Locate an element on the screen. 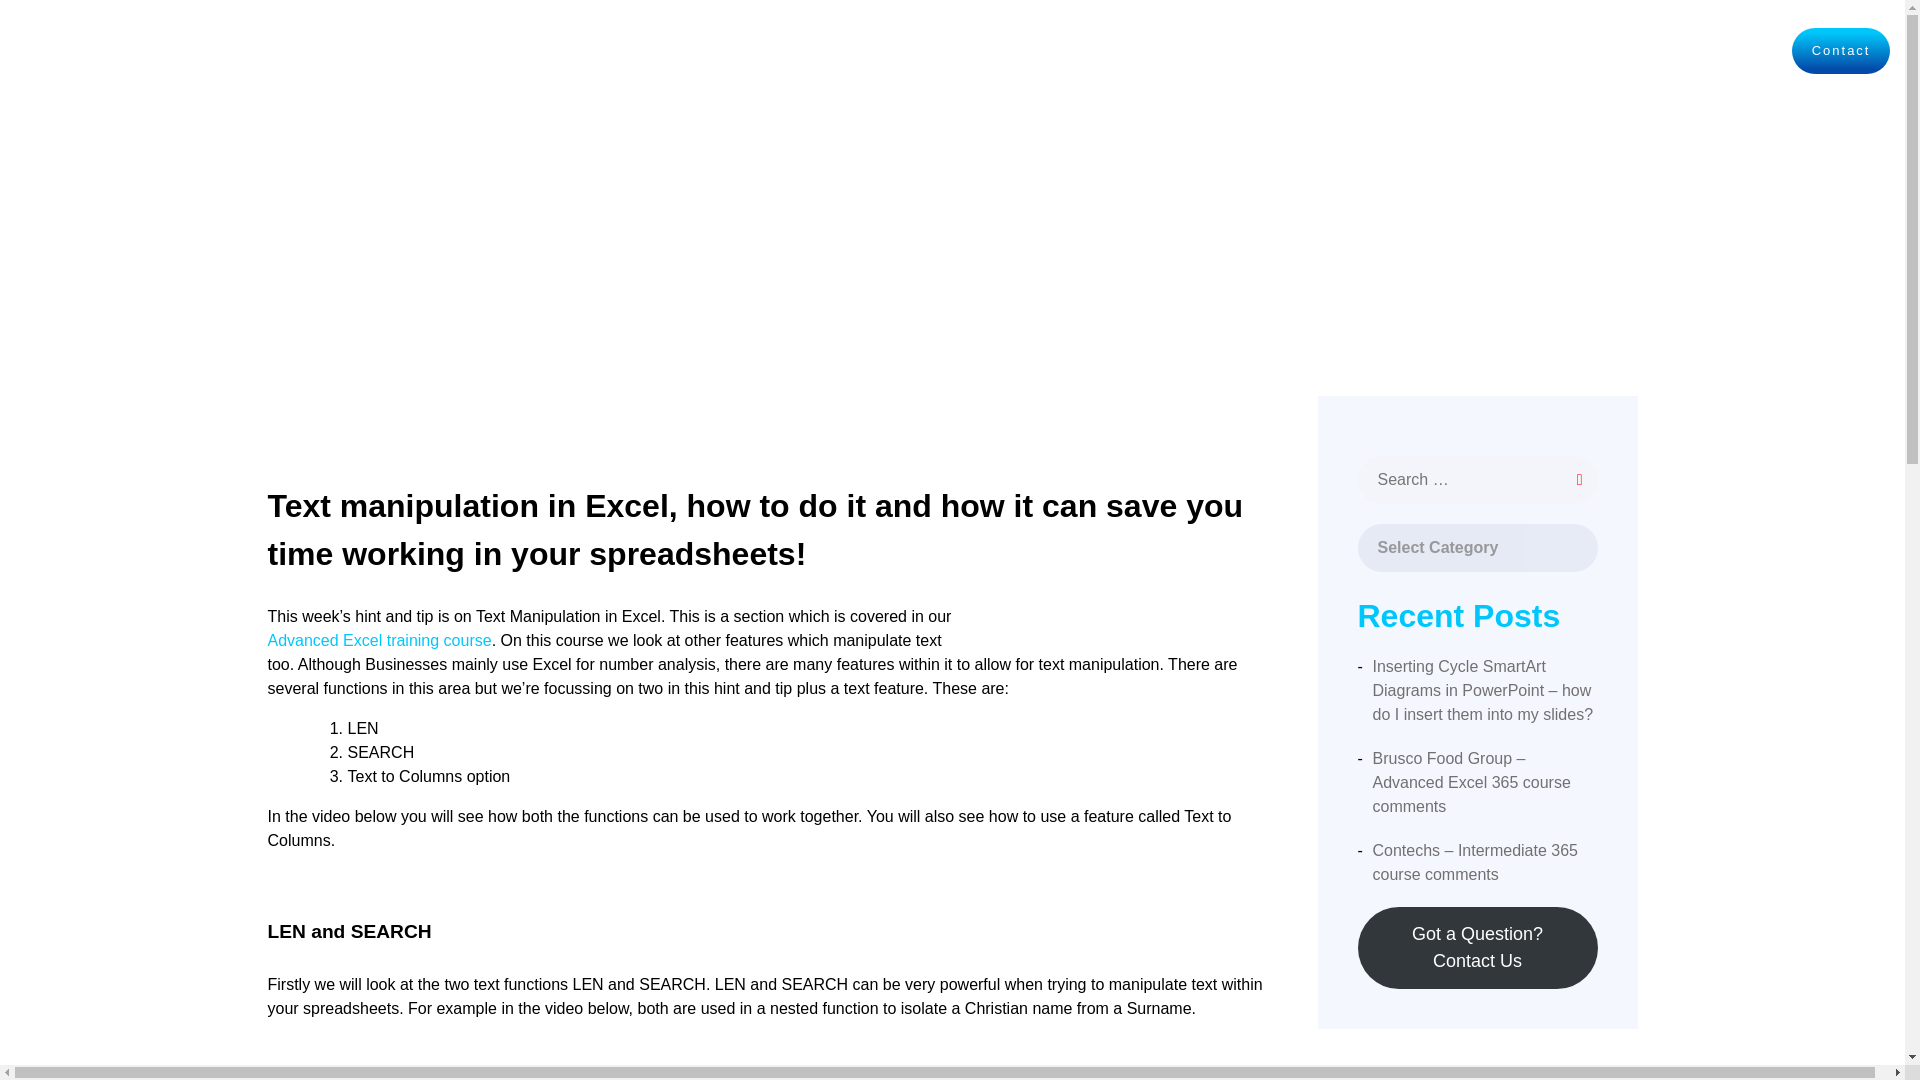  Virtual Training is located at coordinates (1352, 50).